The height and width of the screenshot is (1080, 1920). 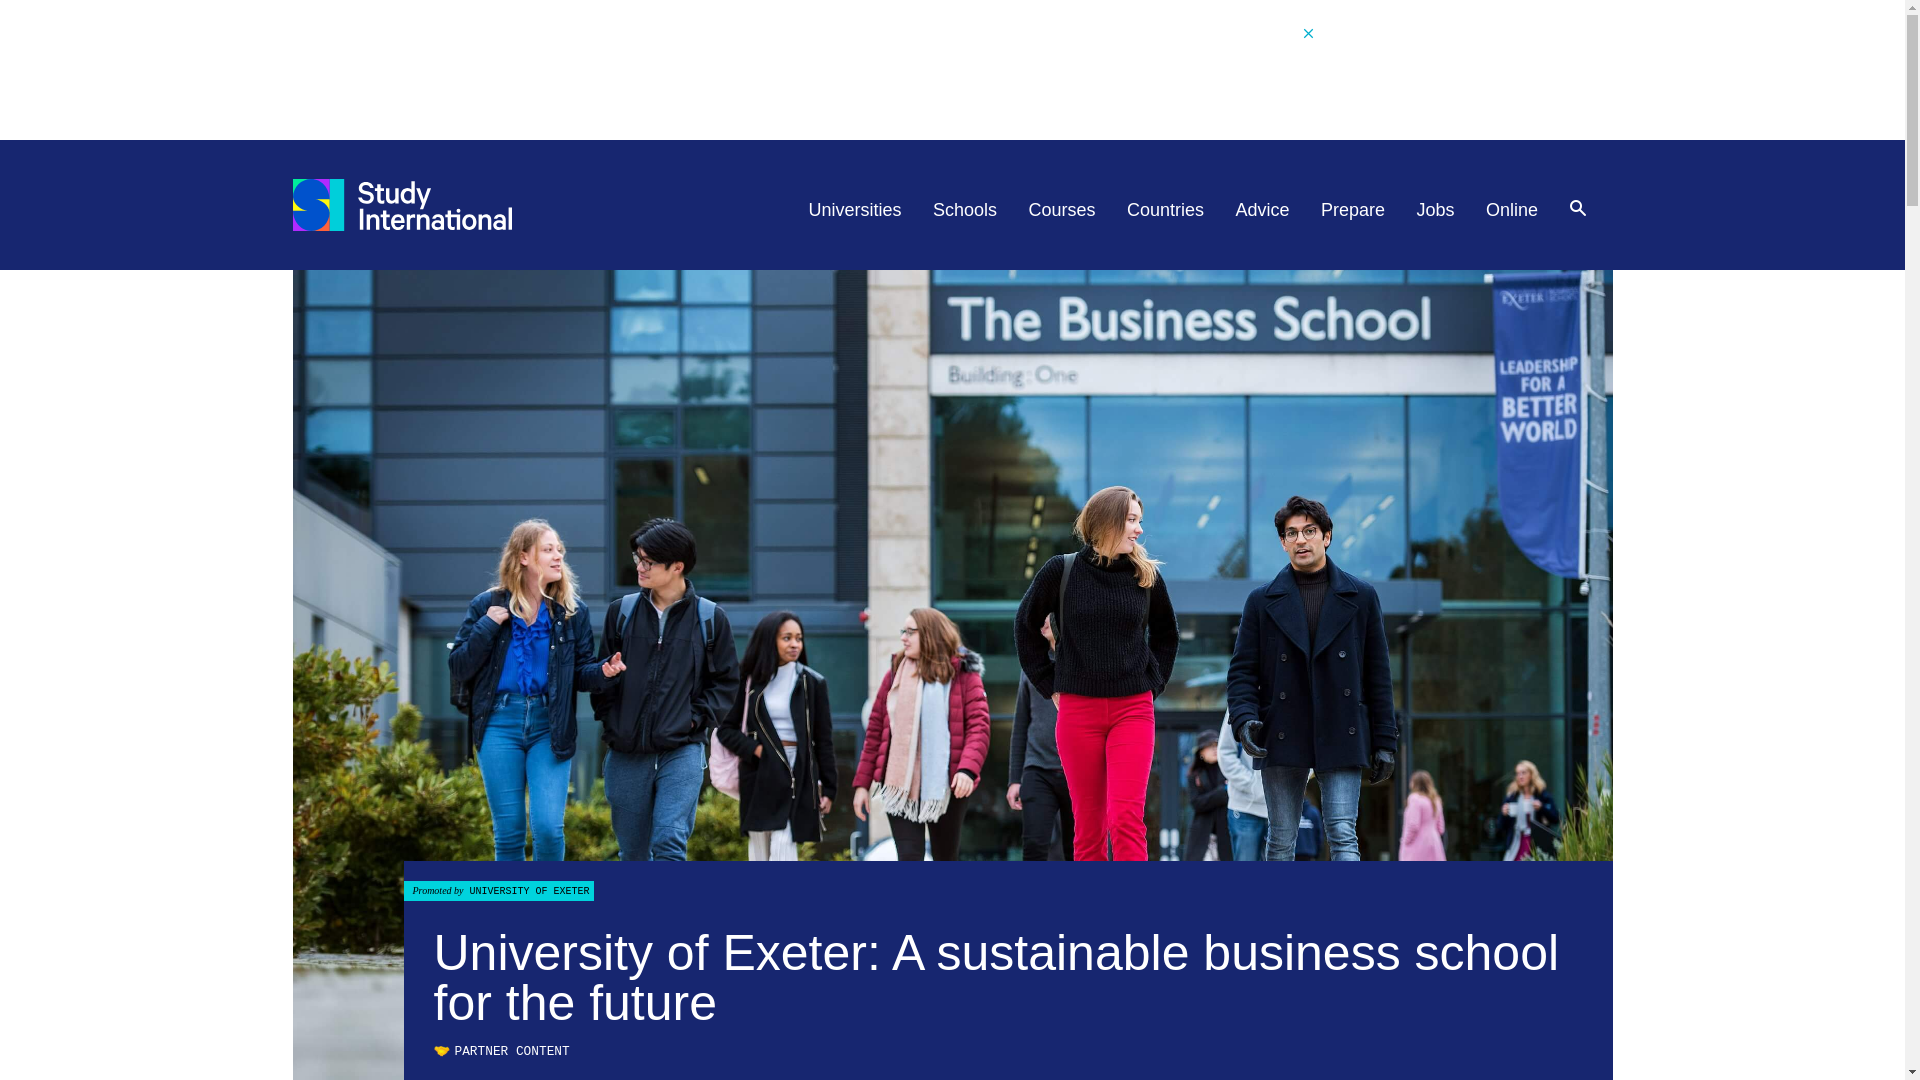 I want to click on Jobs, so click(x=1436, y=210).